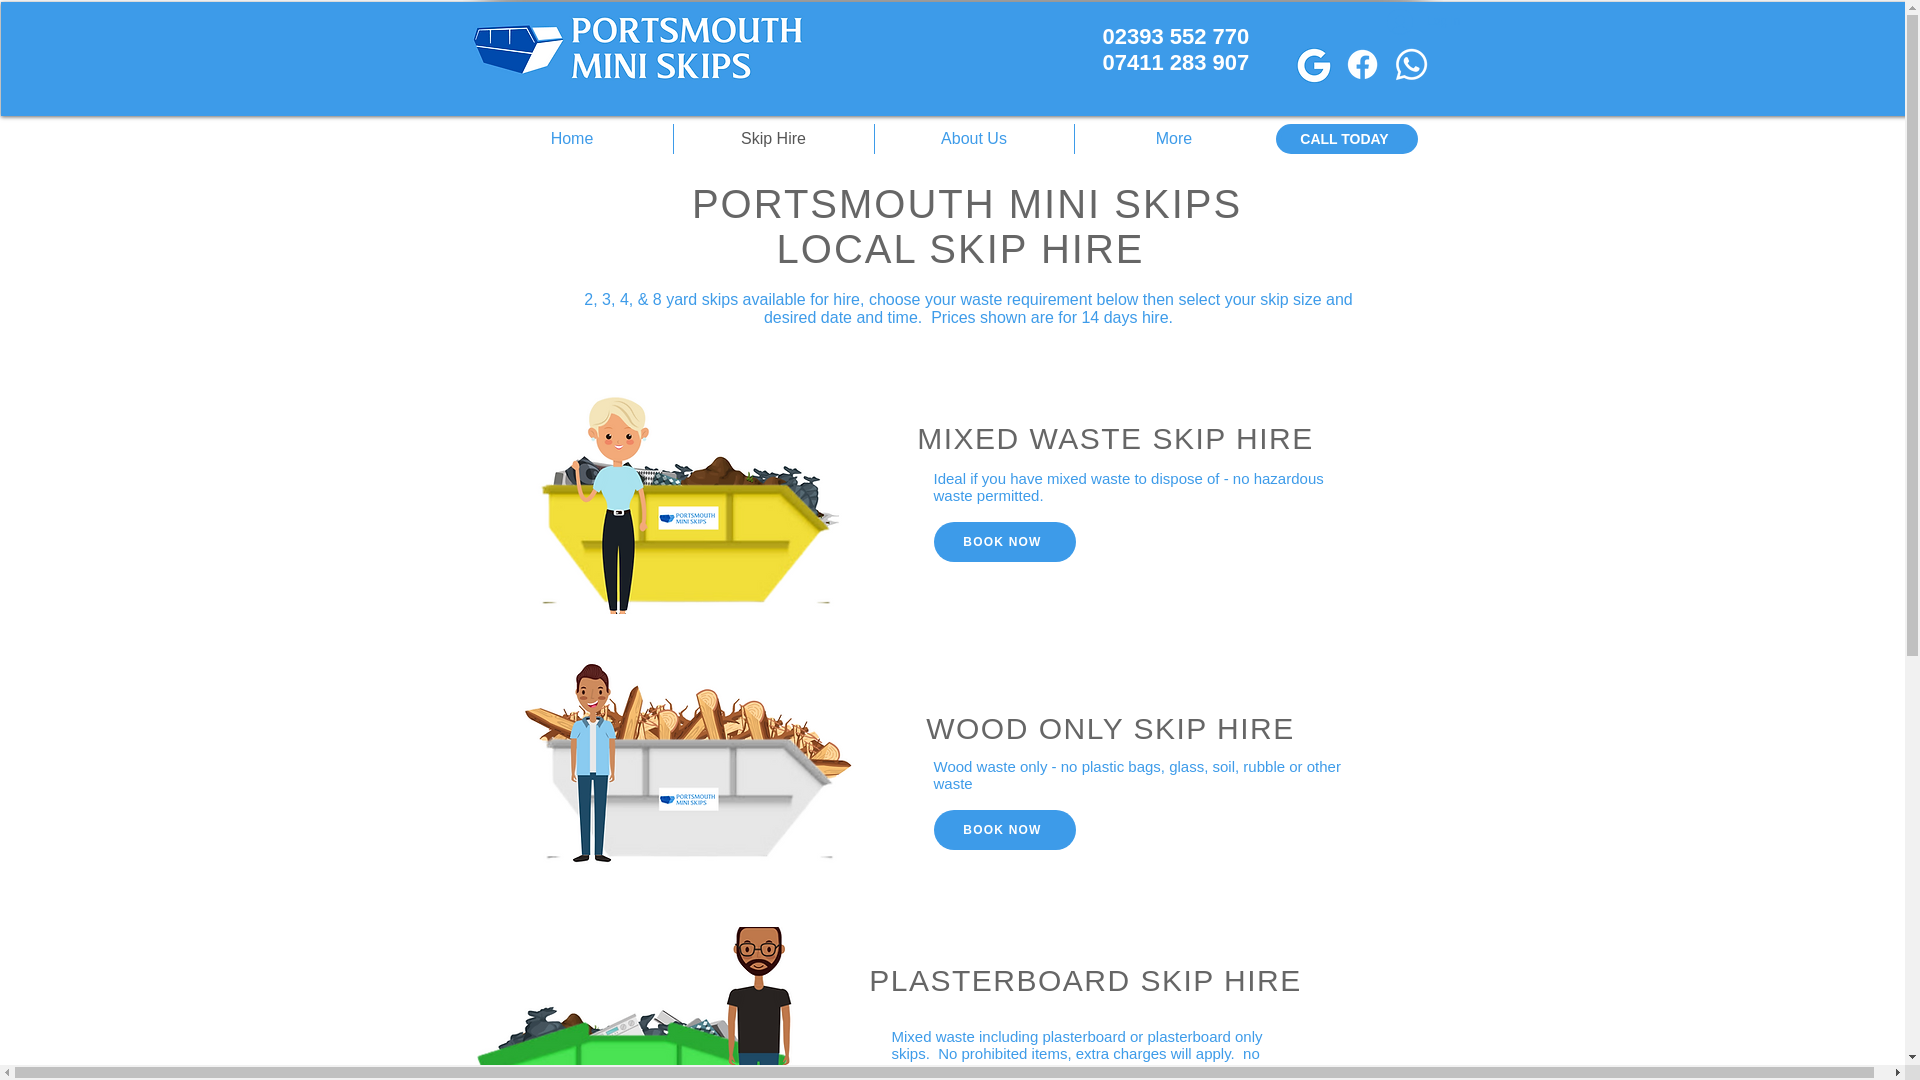  I want to click on BOOK NOW, so click(1423, 20).